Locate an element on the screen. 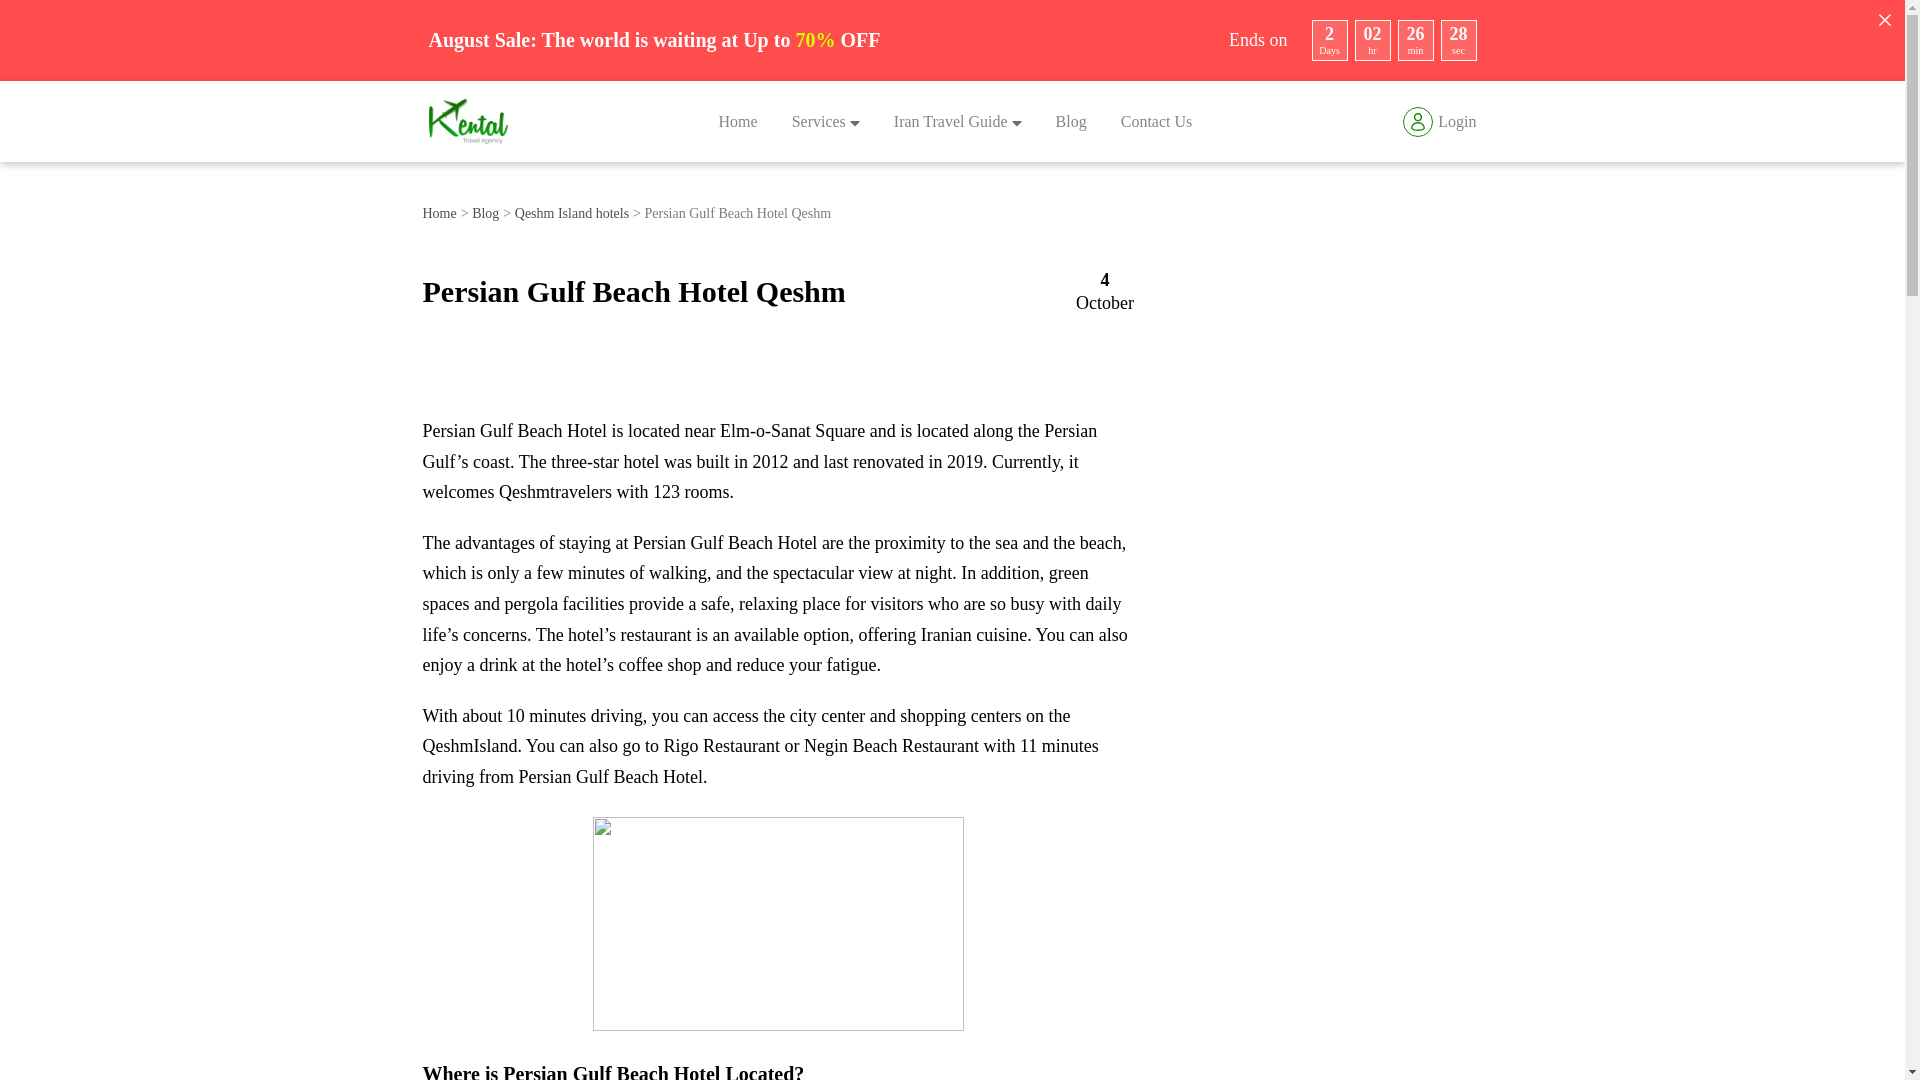 This screenshot has height=1080, width=1920. Contact Us is located at coordinates (1156, 121).